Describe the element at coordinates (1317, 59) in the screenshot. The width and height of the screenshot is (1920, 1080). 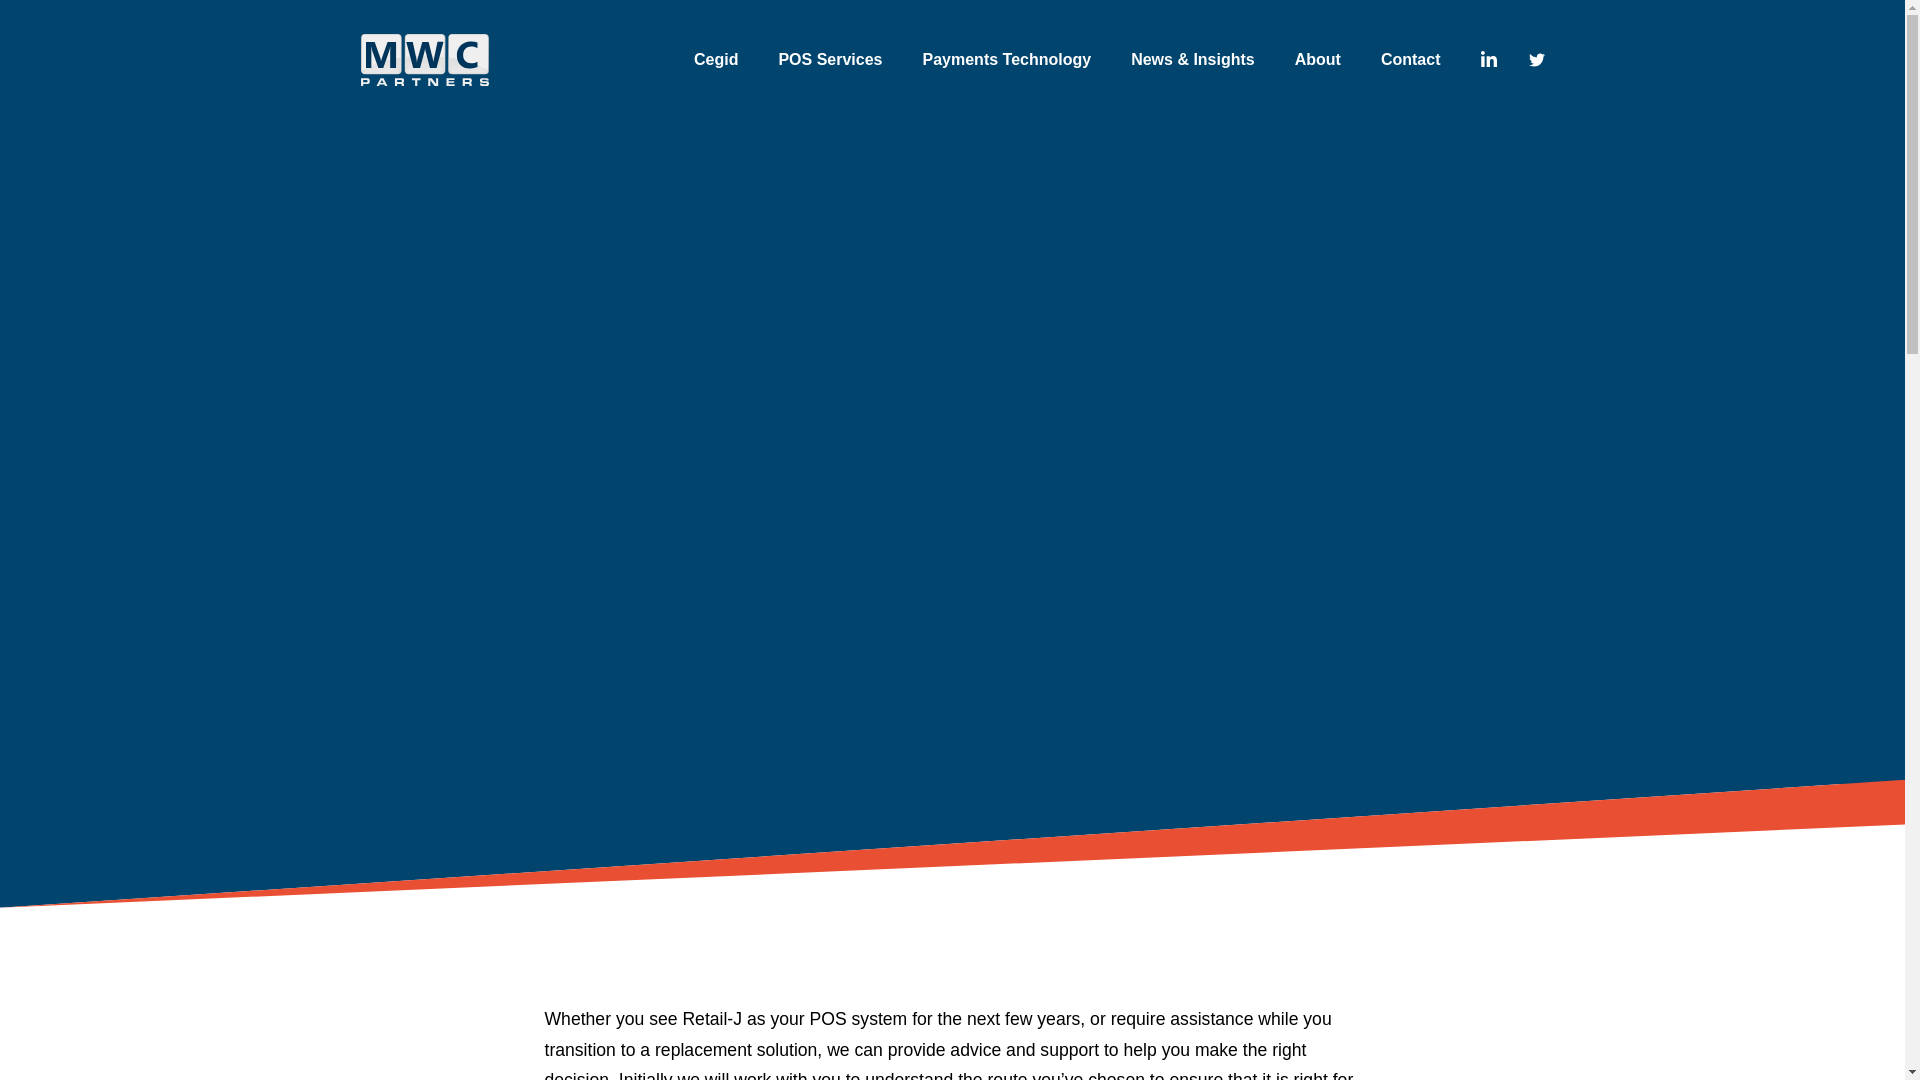
I see `About` at that location.